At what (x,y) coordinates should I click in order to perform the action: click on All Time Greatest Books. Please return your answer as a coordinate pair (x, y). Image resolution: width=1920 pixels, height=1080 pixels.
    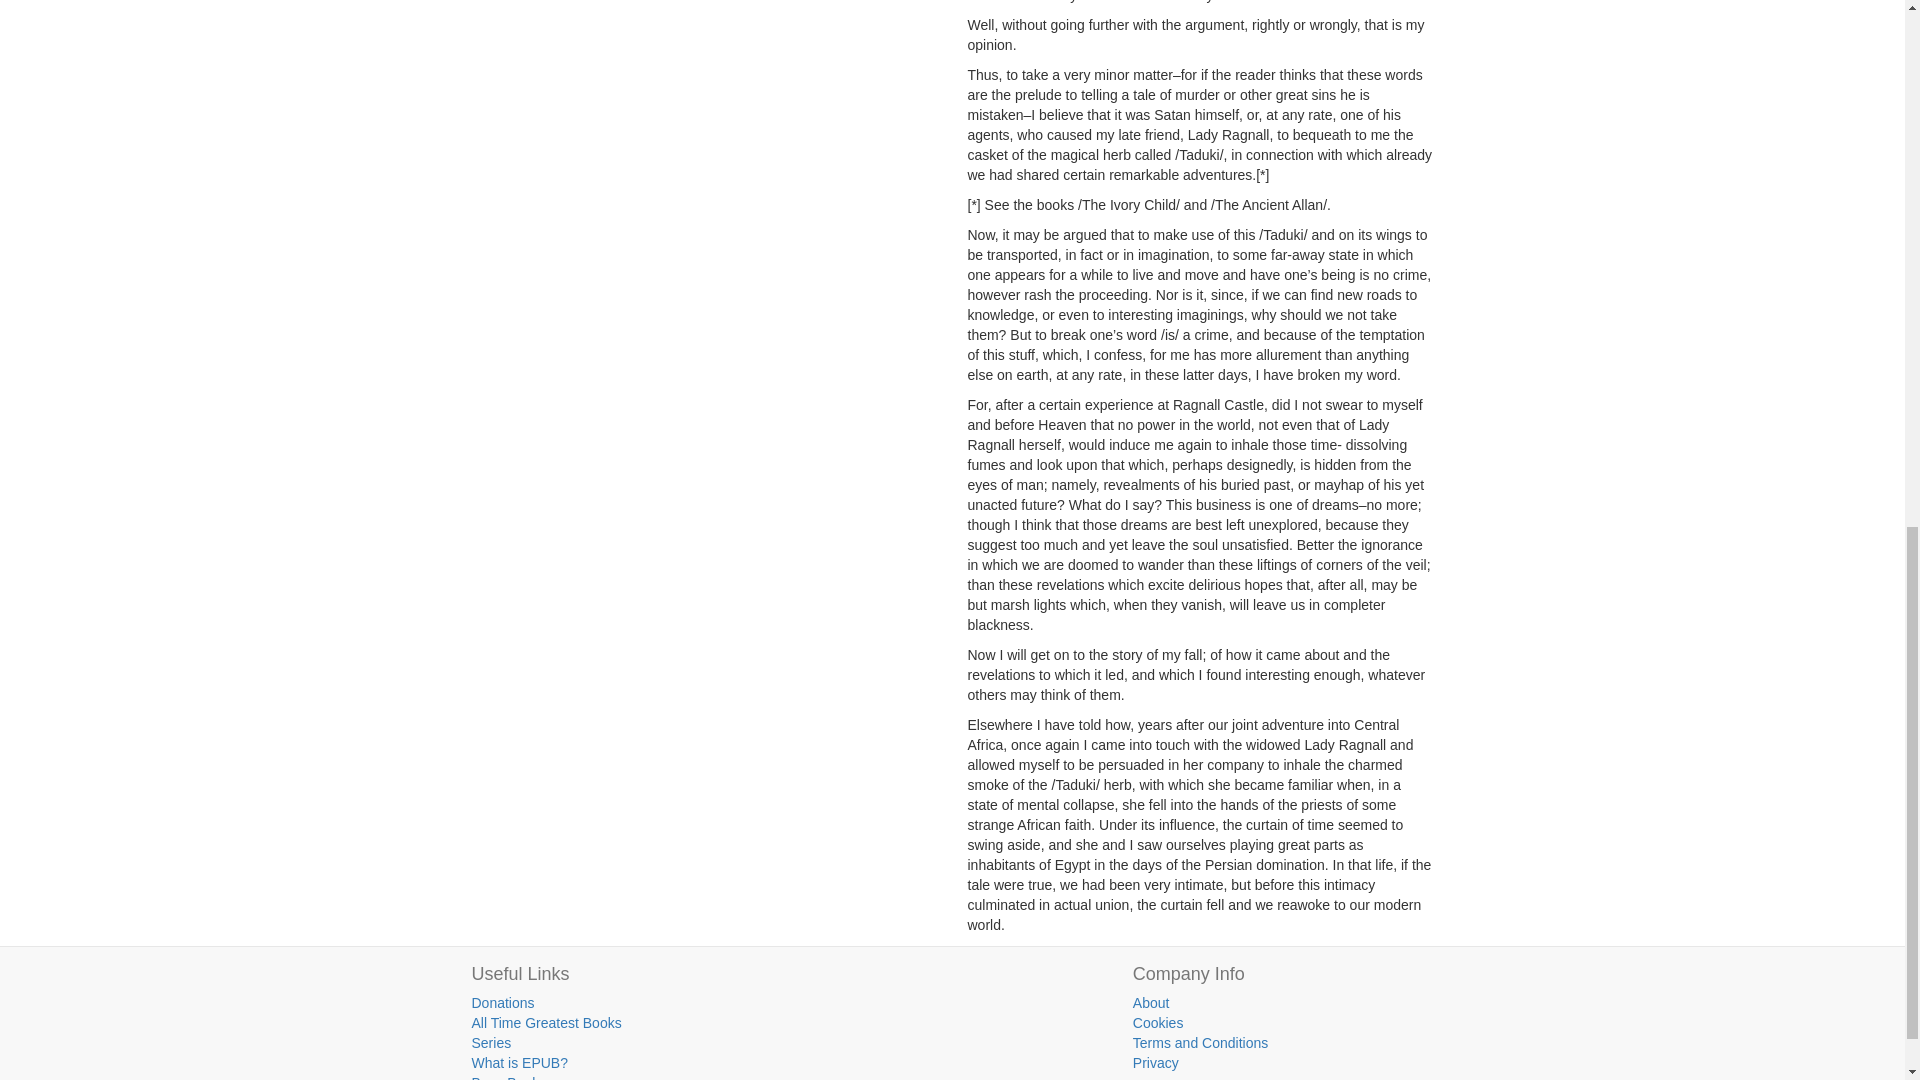
    Looking at the image, I should click on (547, 1023).